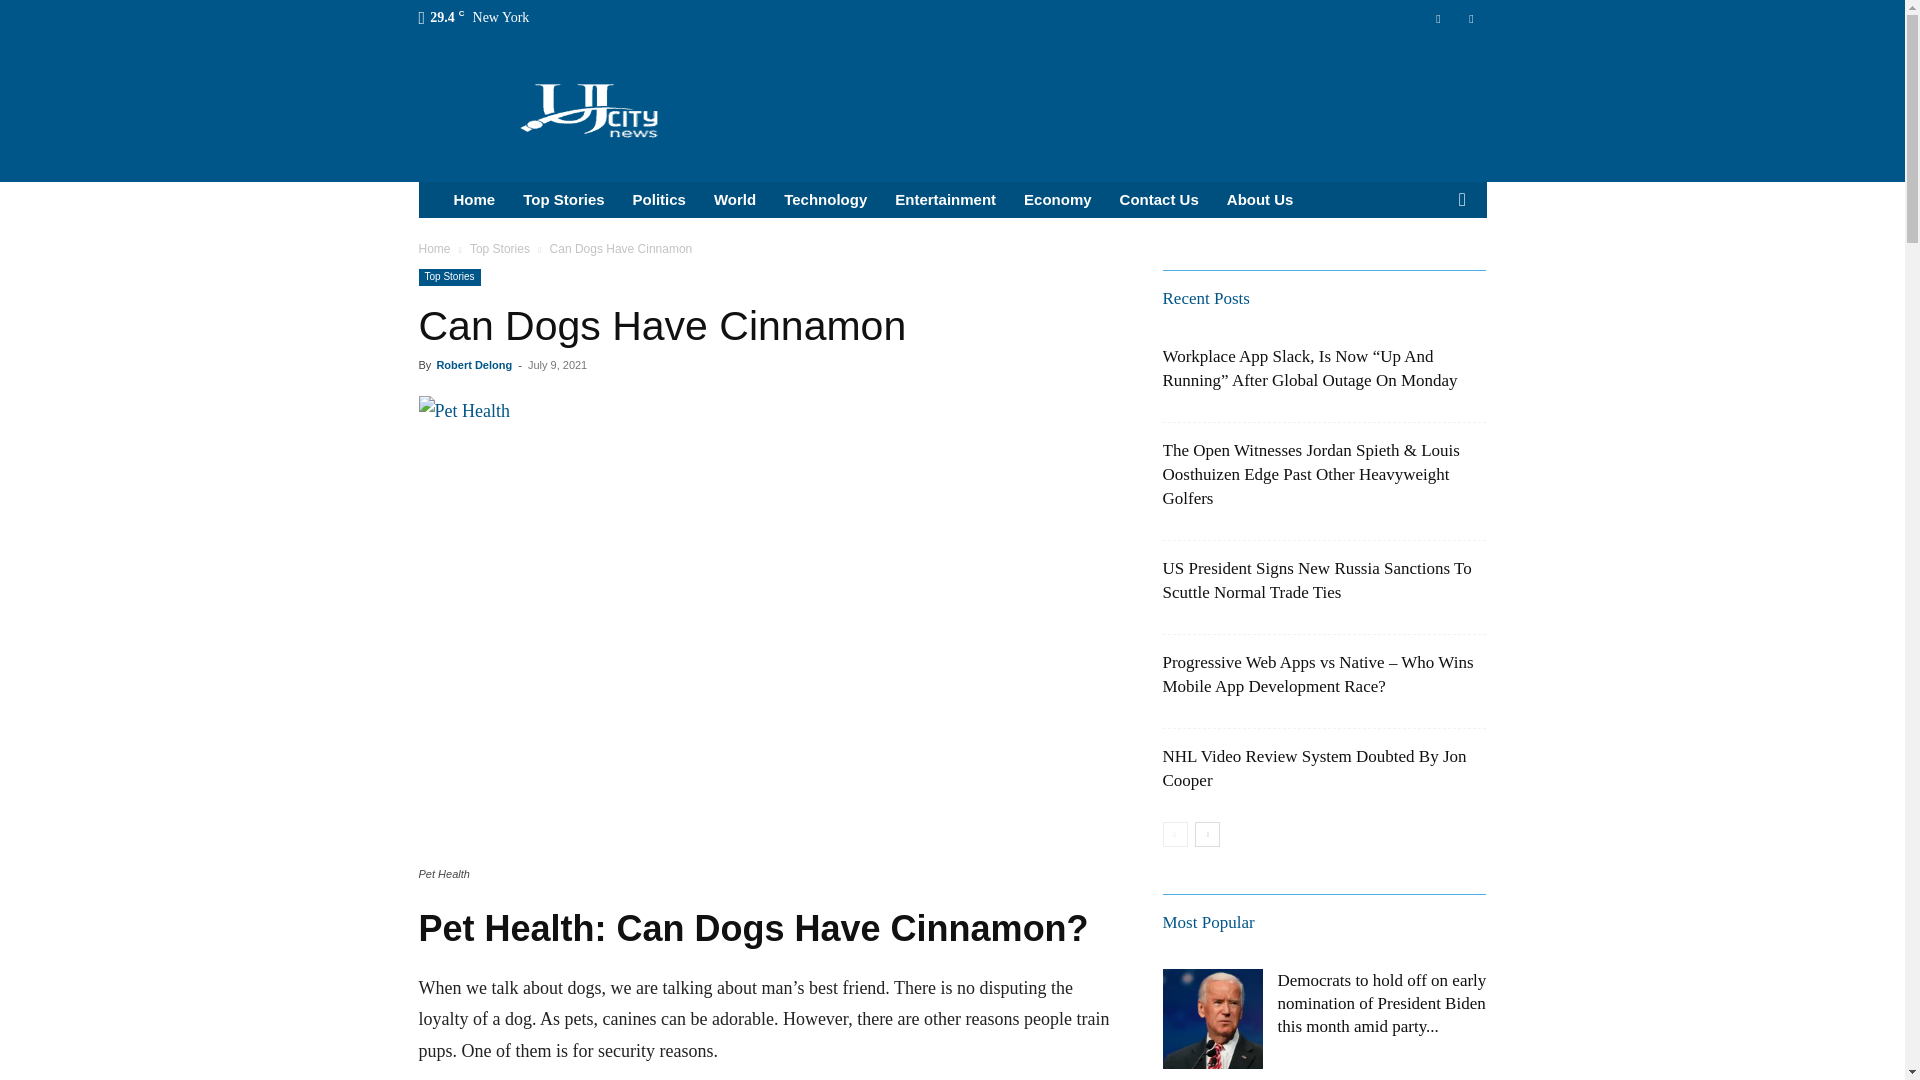 This screenshot has width=1920, height=1080. I want to click on Economy, so click(1057, 200).